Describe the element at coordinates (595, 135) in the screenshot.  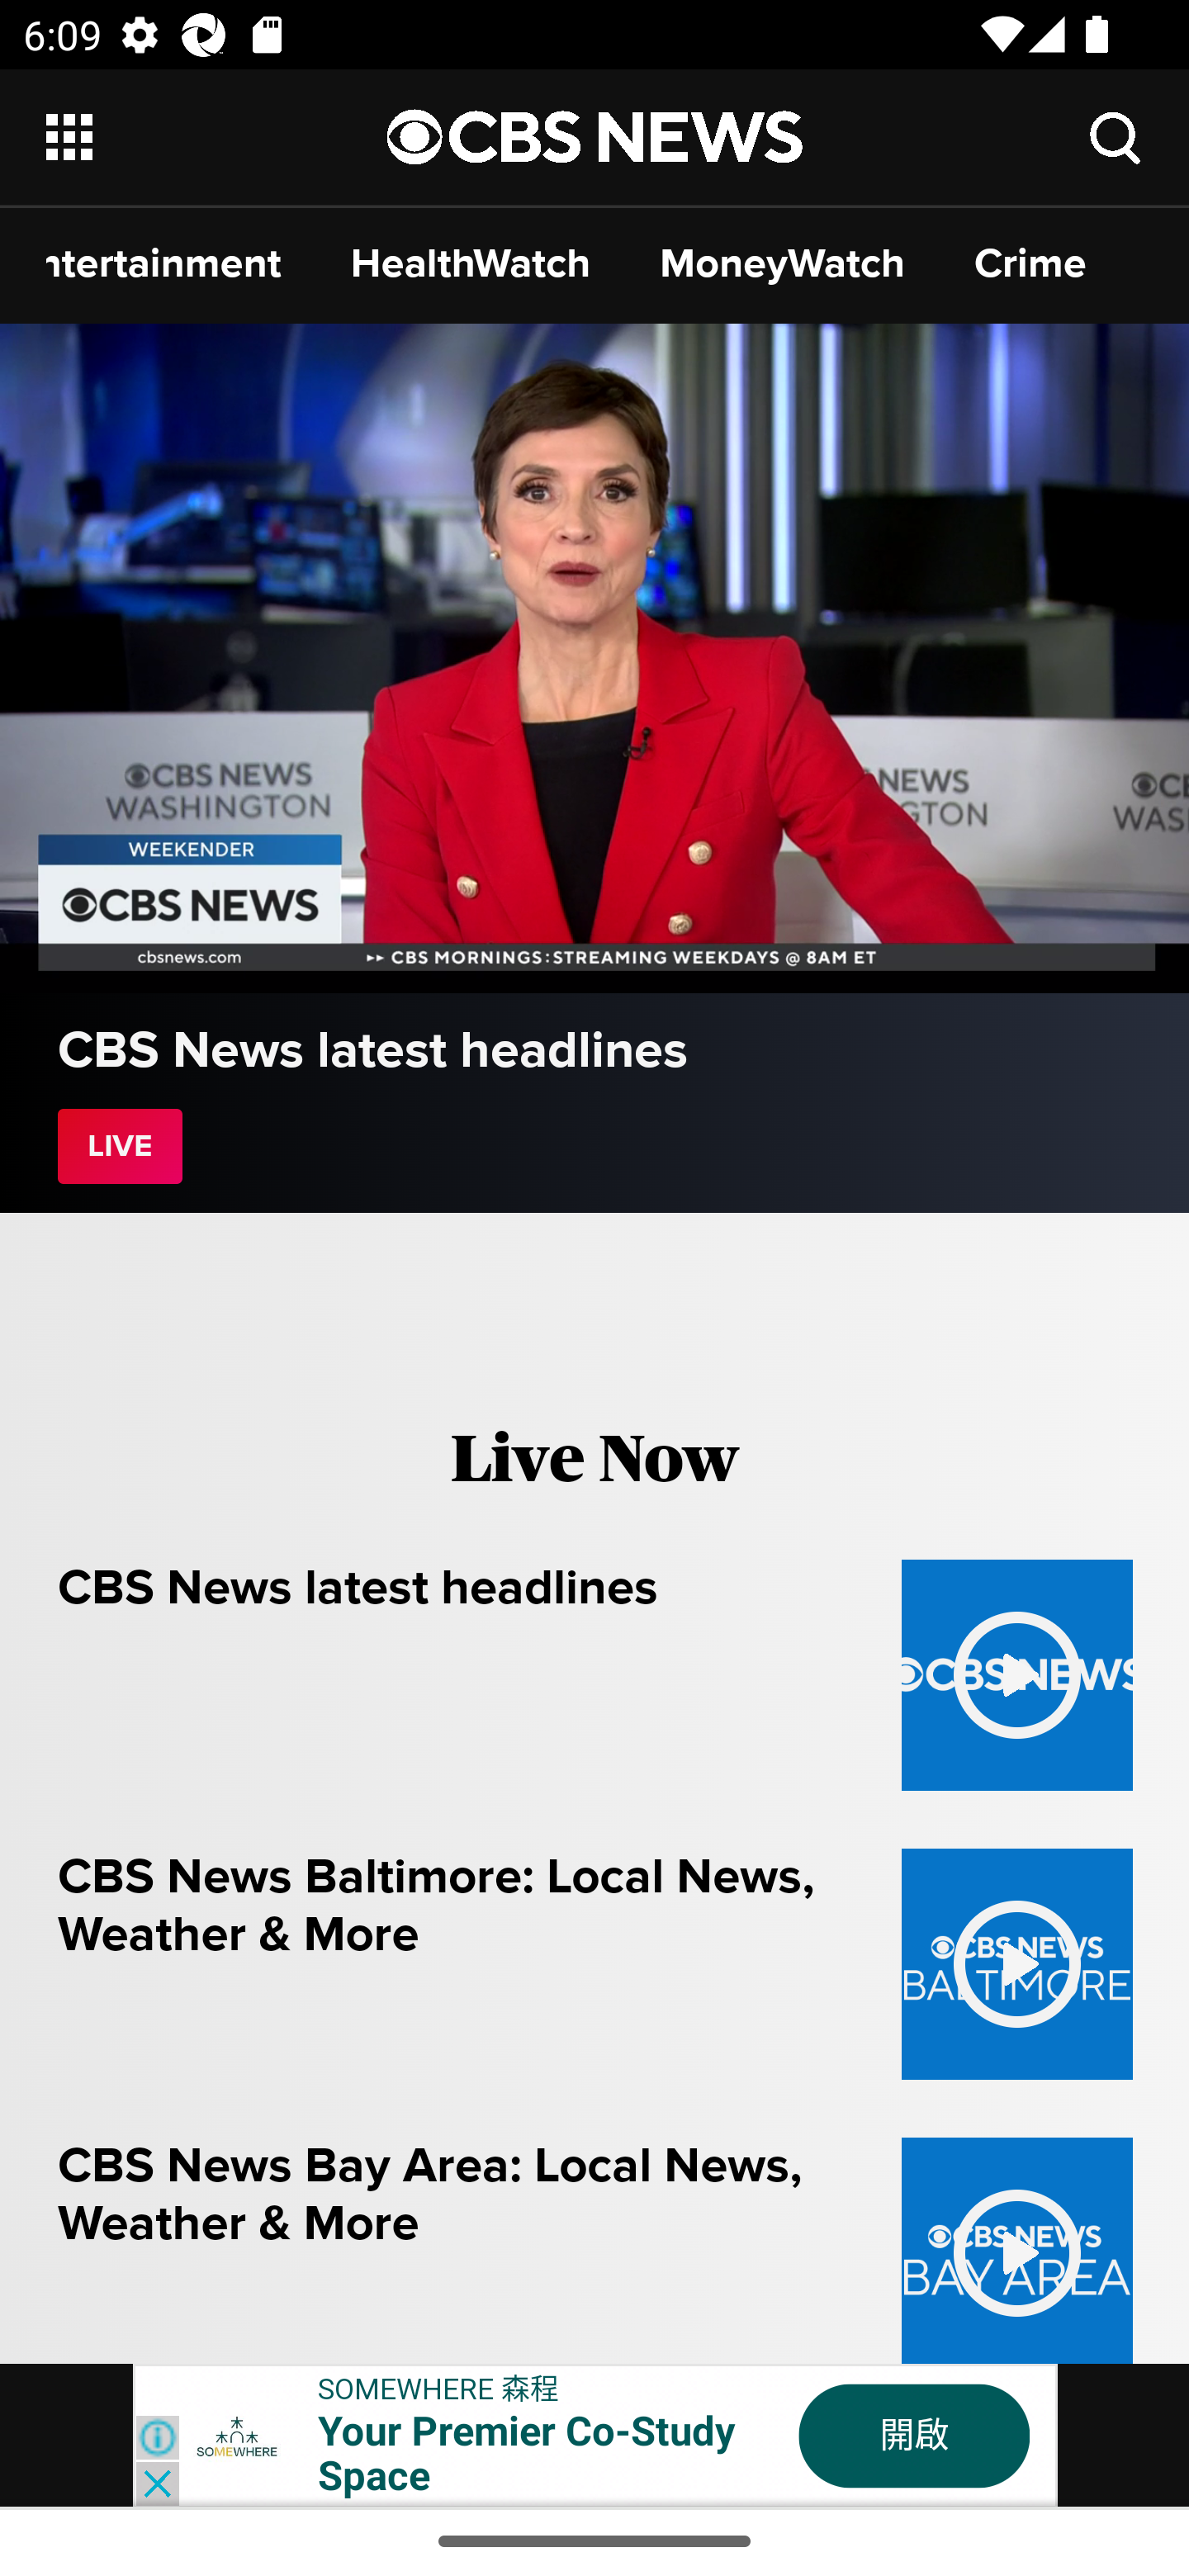
I see `Go to CBS News National home page` at that location.